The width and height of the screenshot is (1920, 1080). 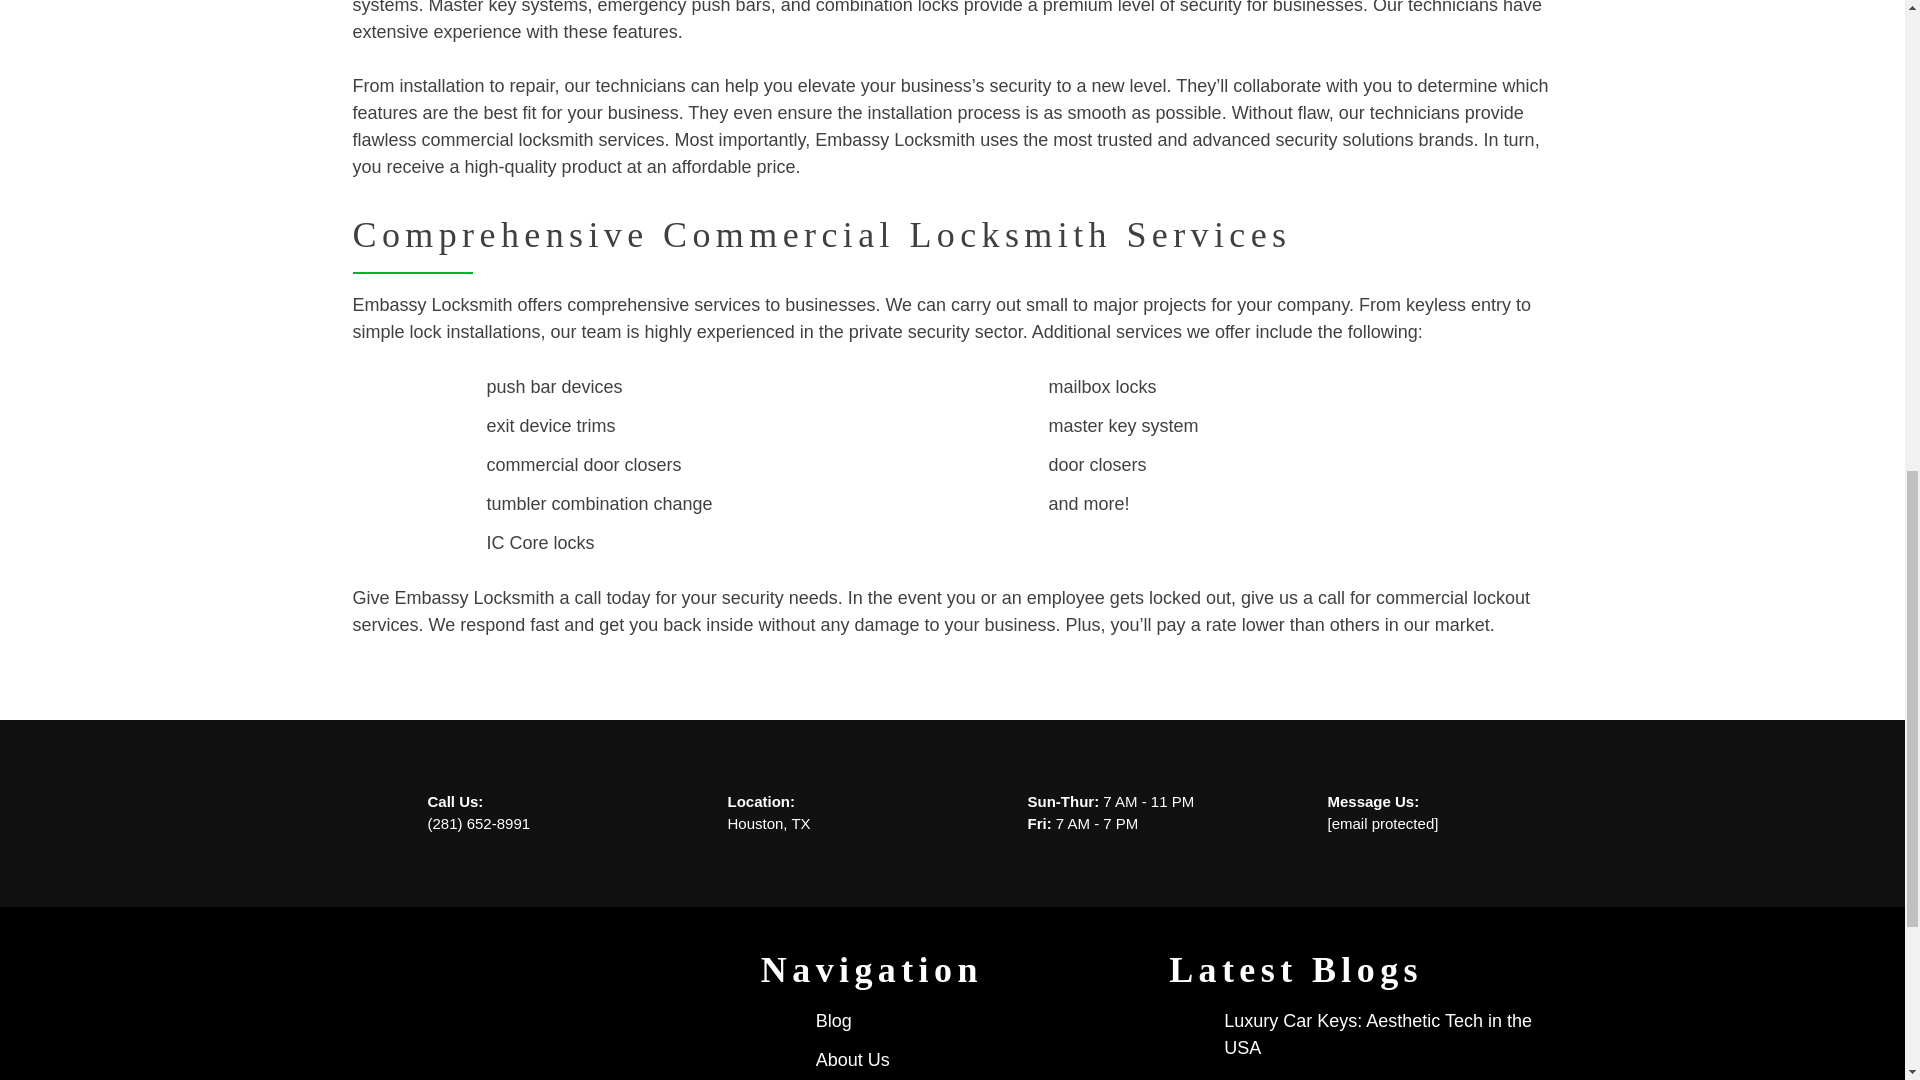 What do you see at coordinates (1369, 1076) in the screenshot?
I see `The Dark History Behind Crash Bars` at bounding box center [1369, 1076].